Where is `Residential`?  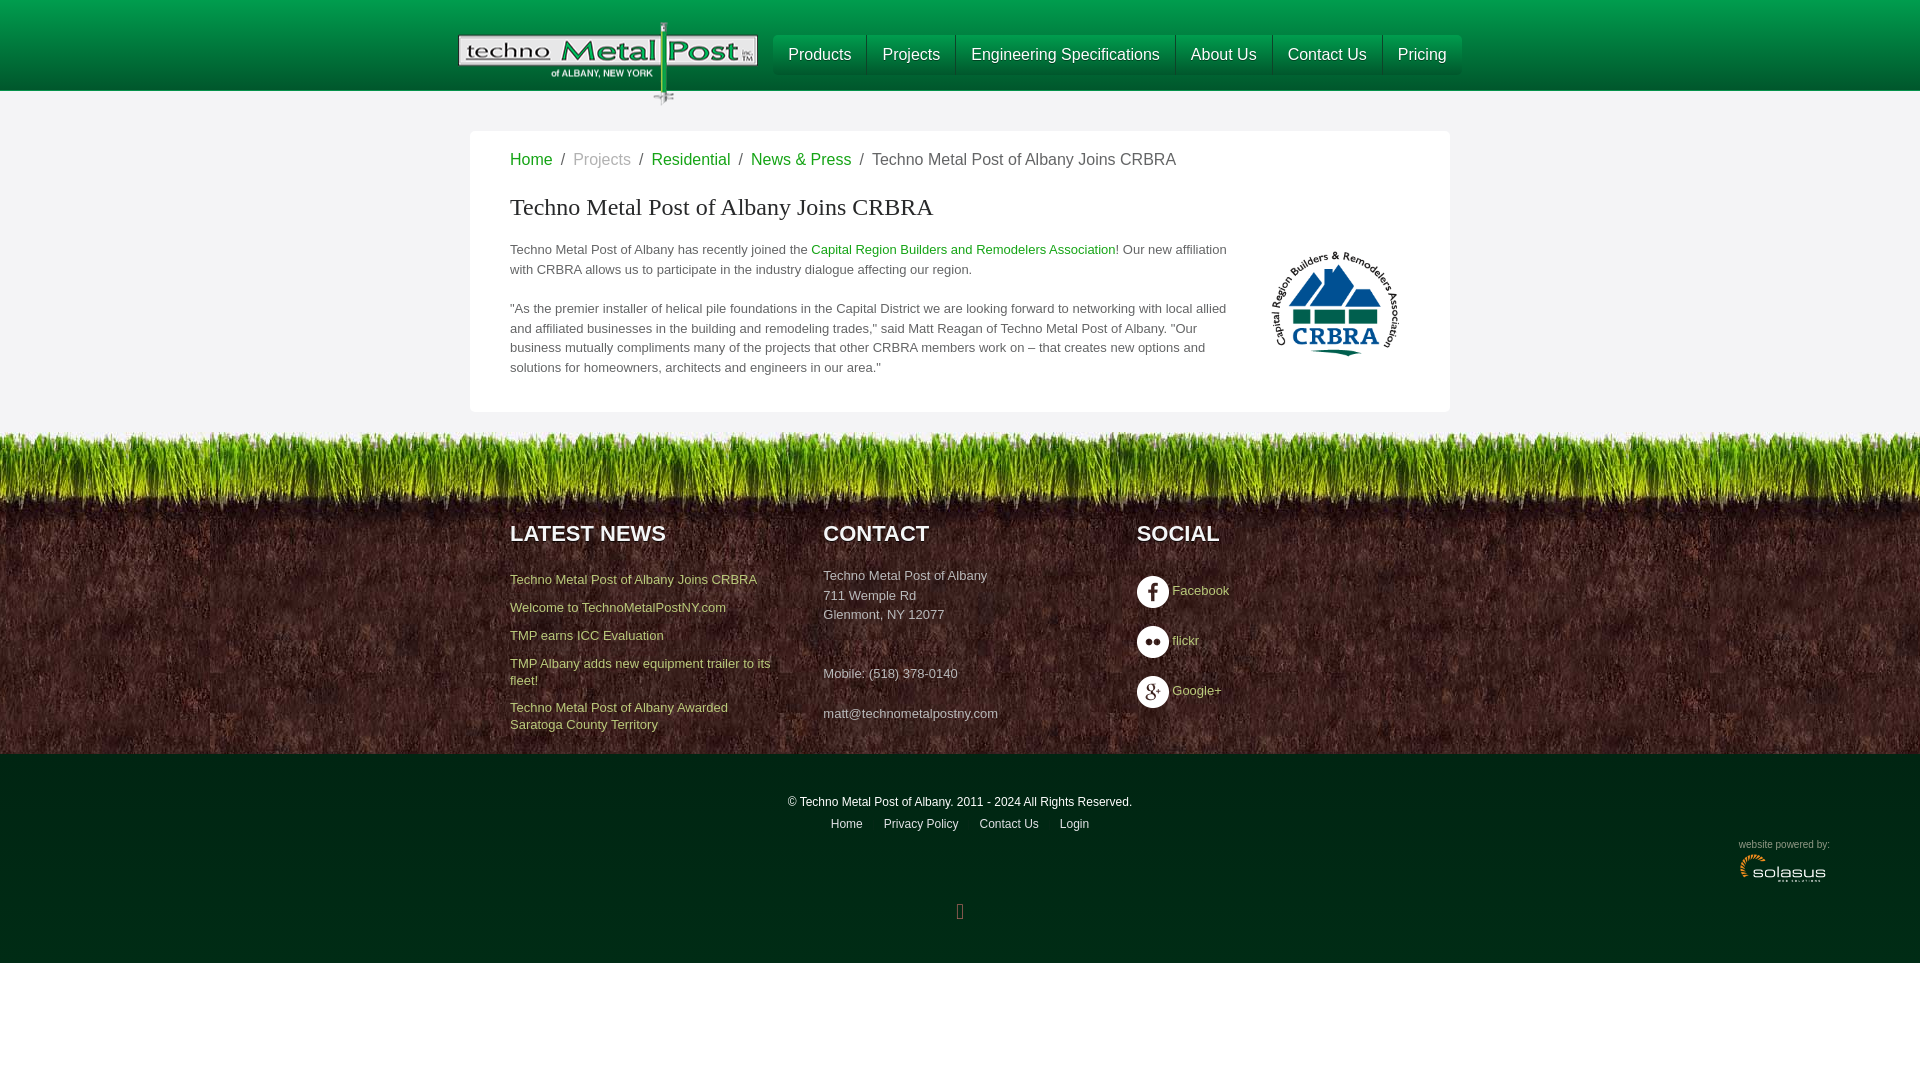 Residential is located at coordinates (690, 159).